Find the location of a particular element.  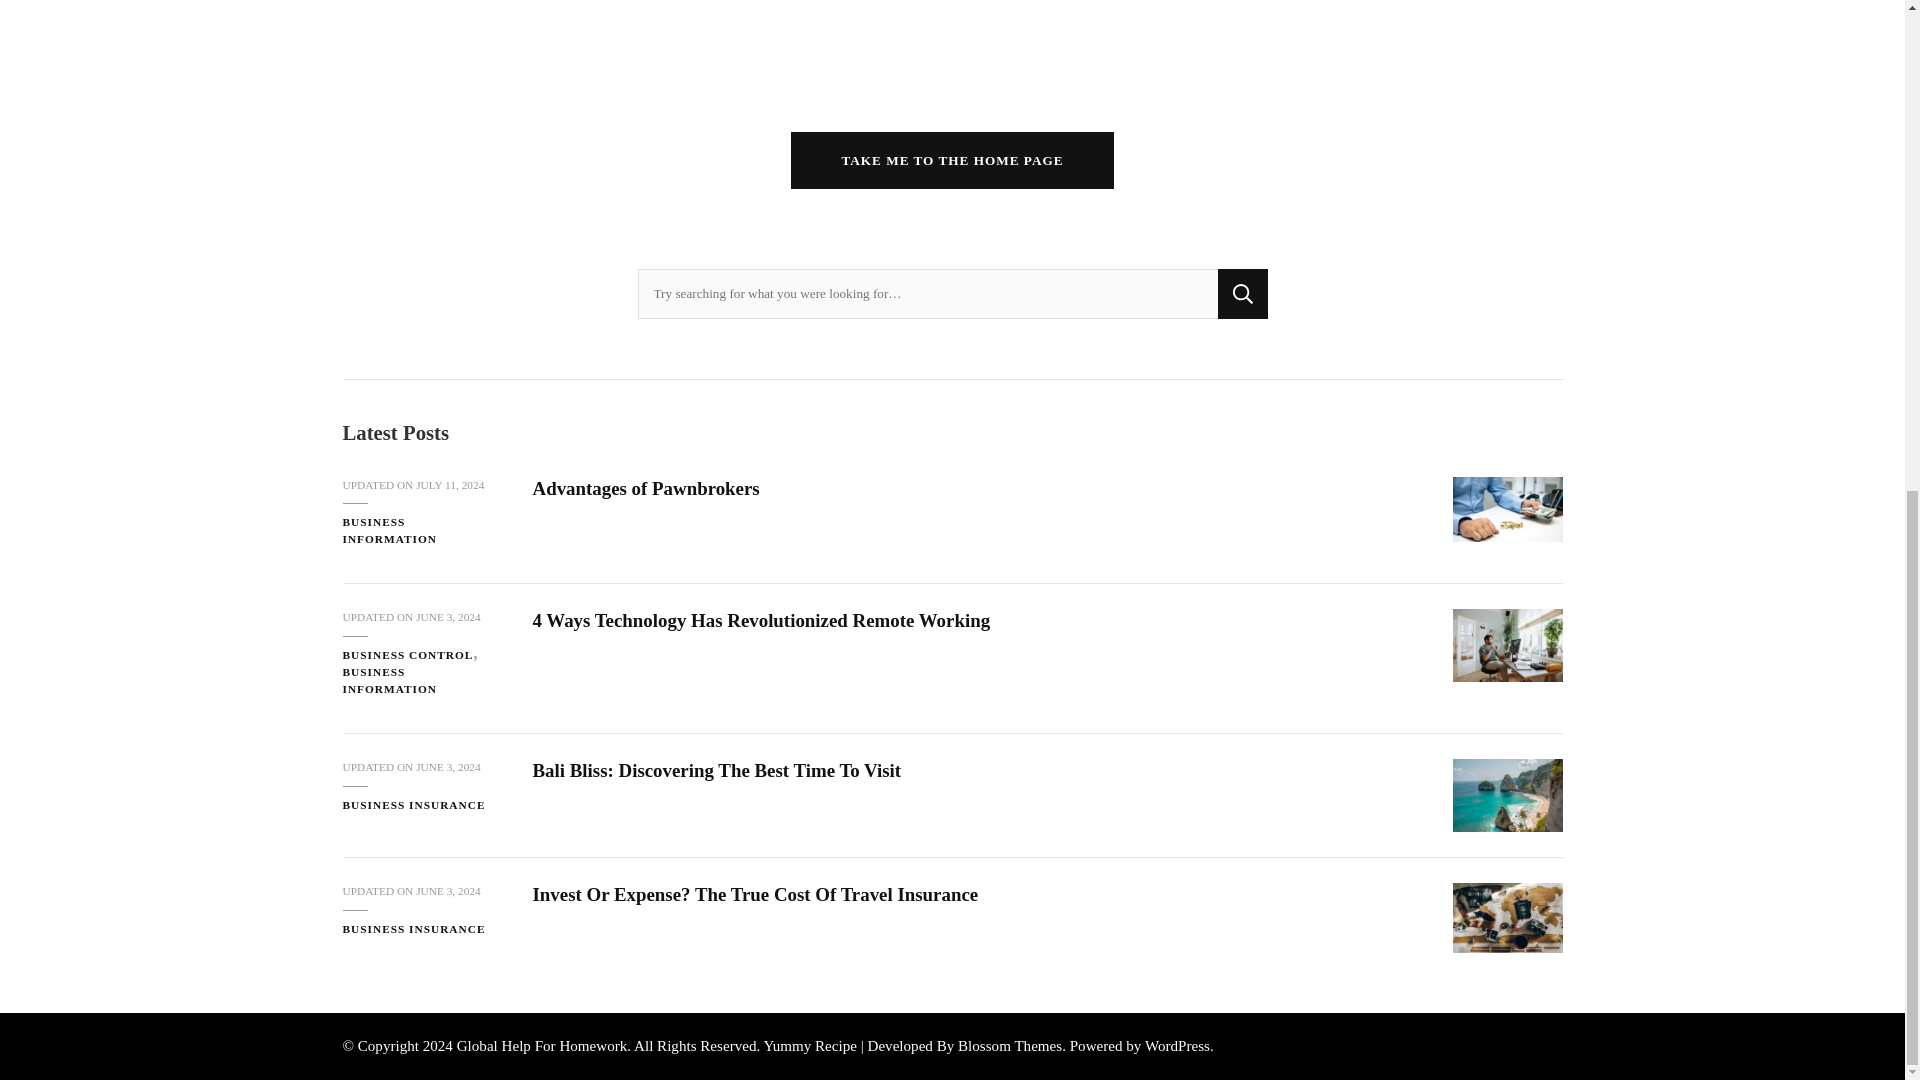

Search is located at coordinates (1242, 293).